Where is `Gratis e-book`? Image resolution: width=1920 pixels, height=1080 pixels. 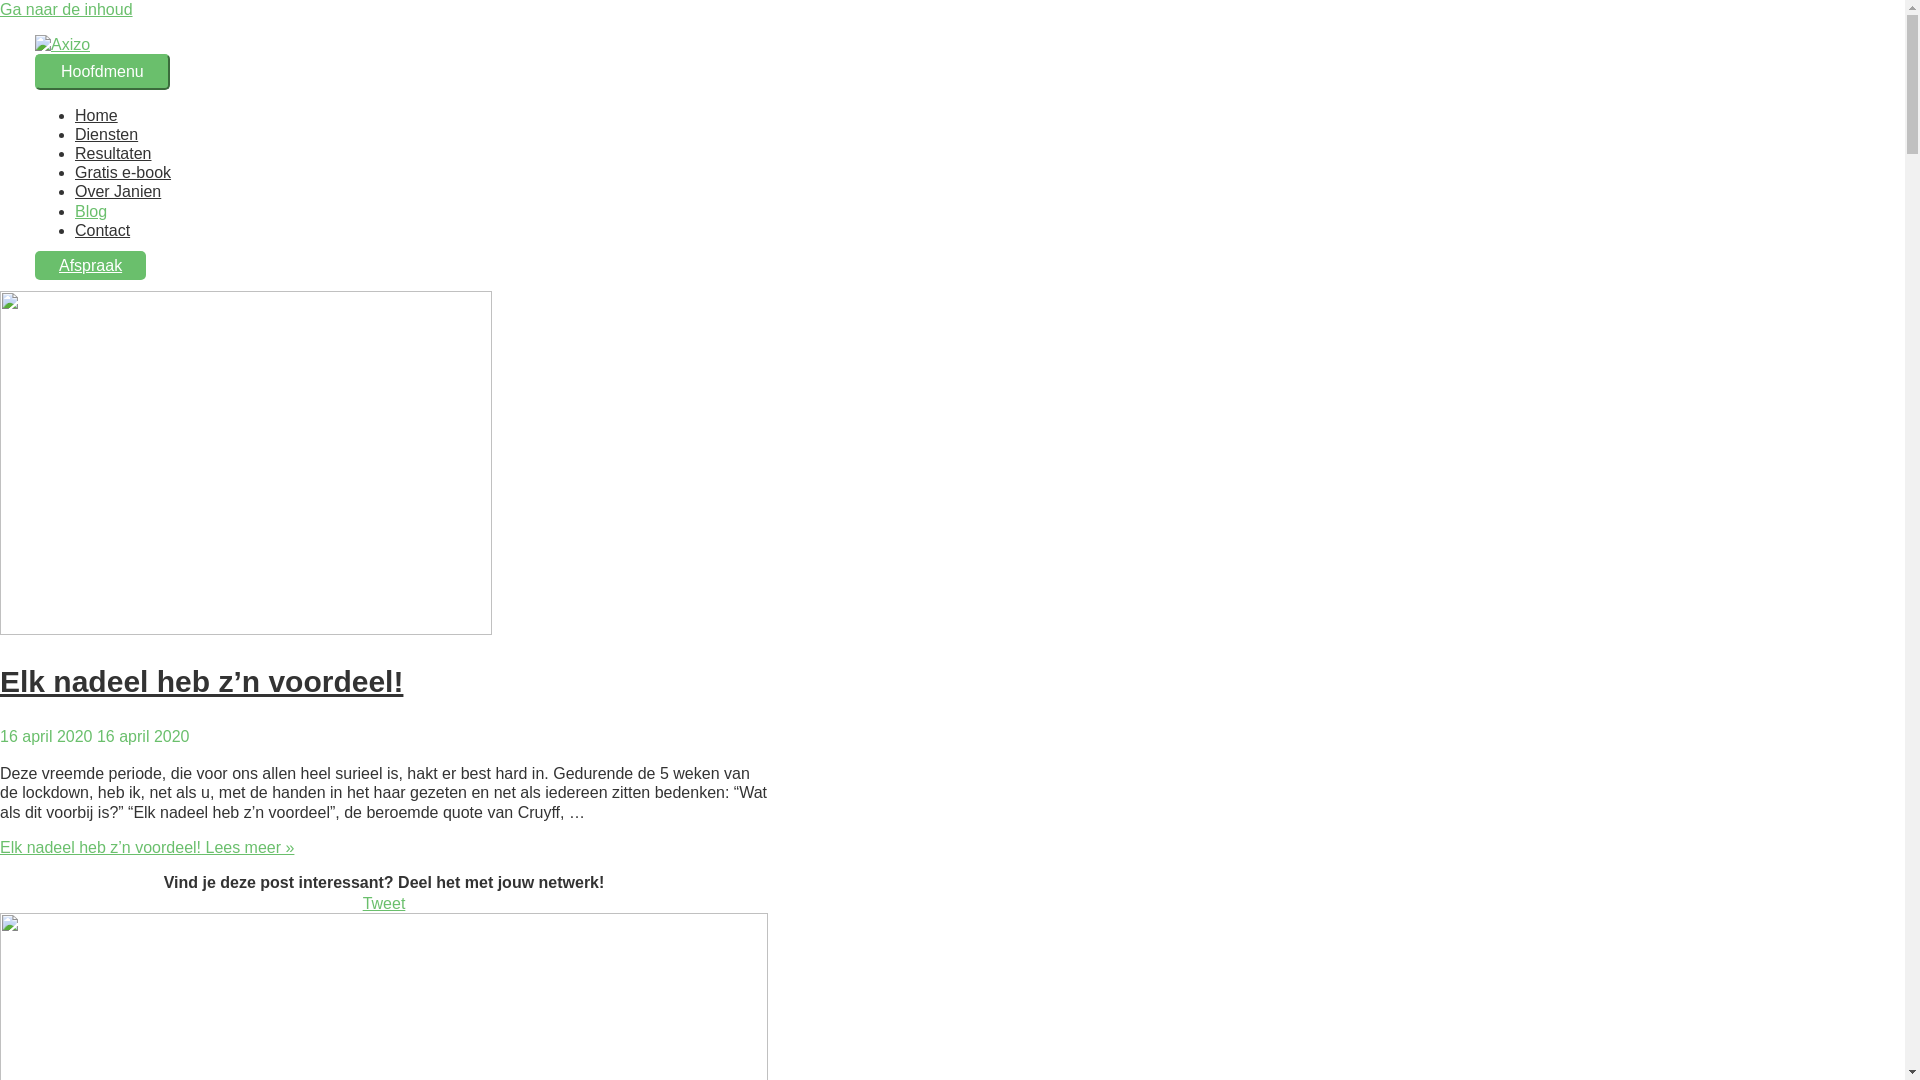 Gratis e-book is located at coordinates (123, 172).